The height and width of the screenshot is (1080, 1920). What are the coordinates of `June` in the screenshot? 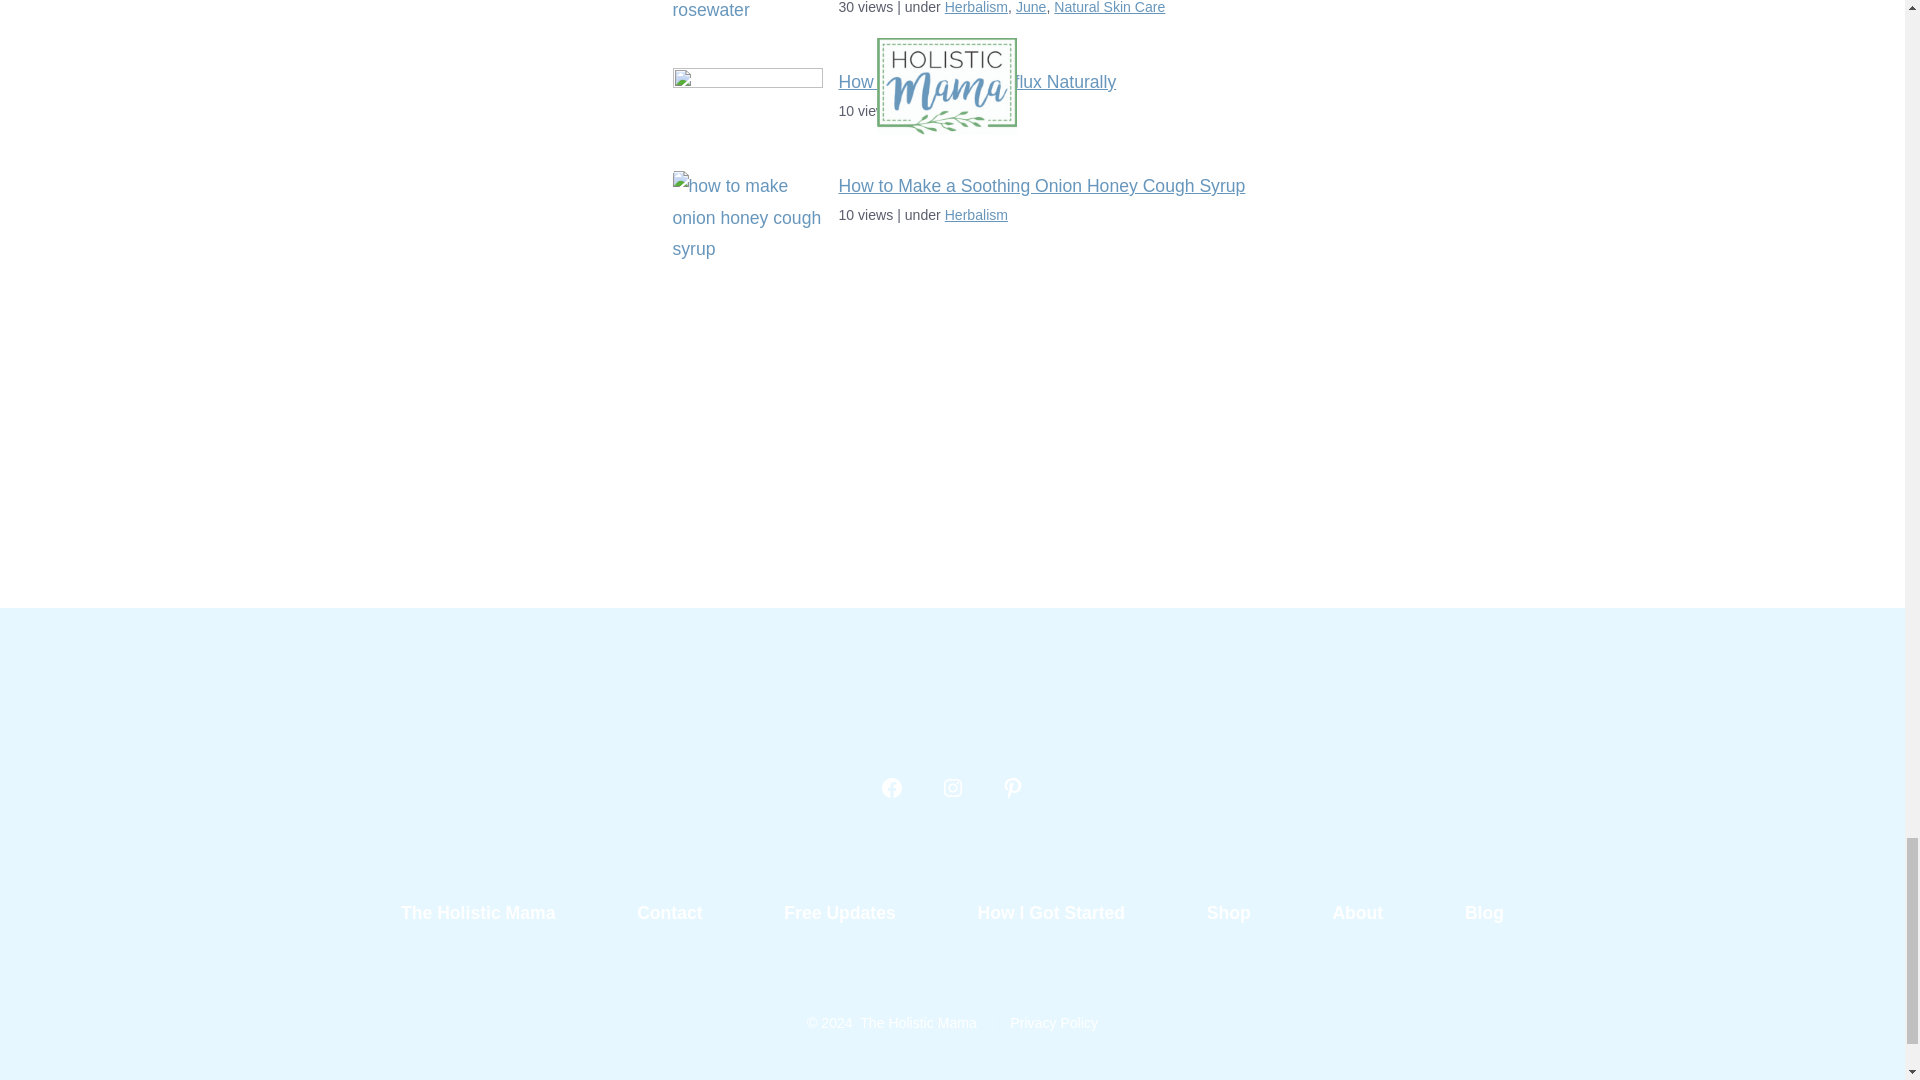 It's located at (1030, 8).